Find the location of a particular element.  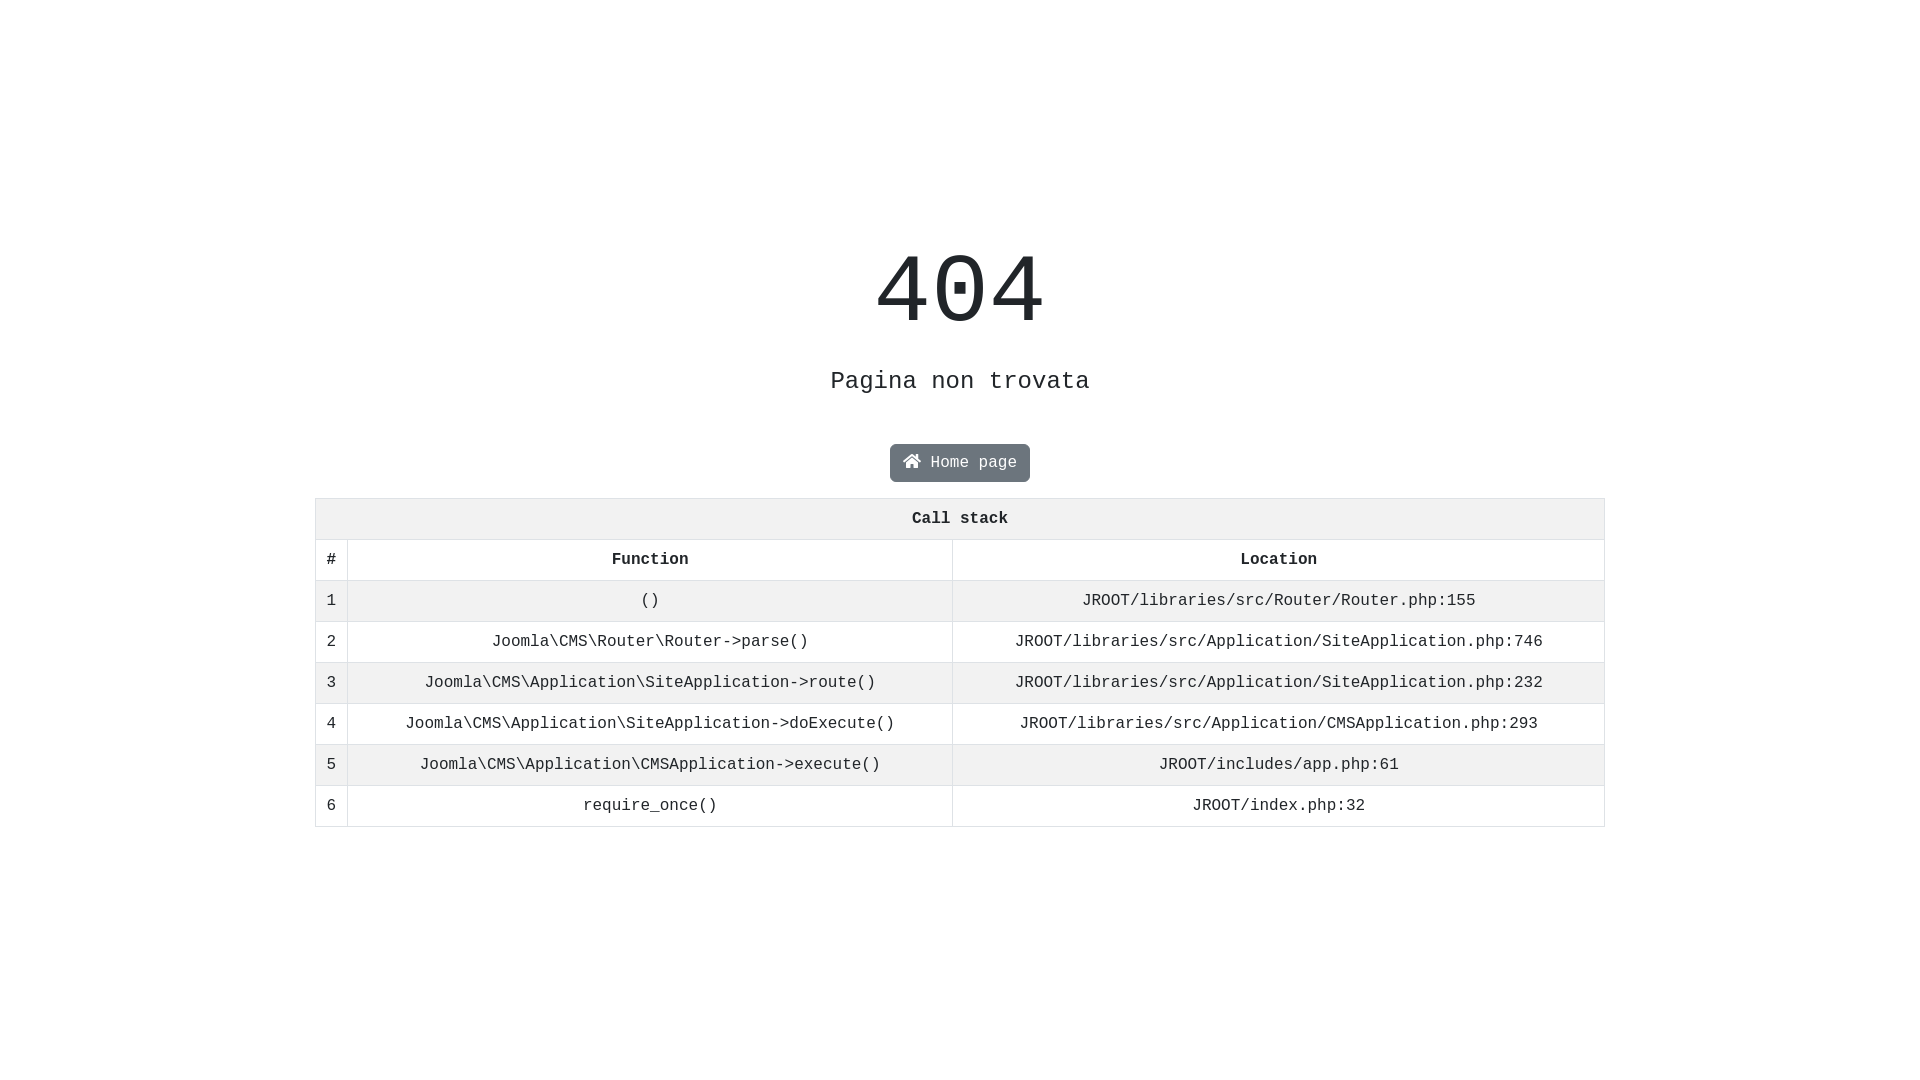

Home page is located at coordinates (960, 463).